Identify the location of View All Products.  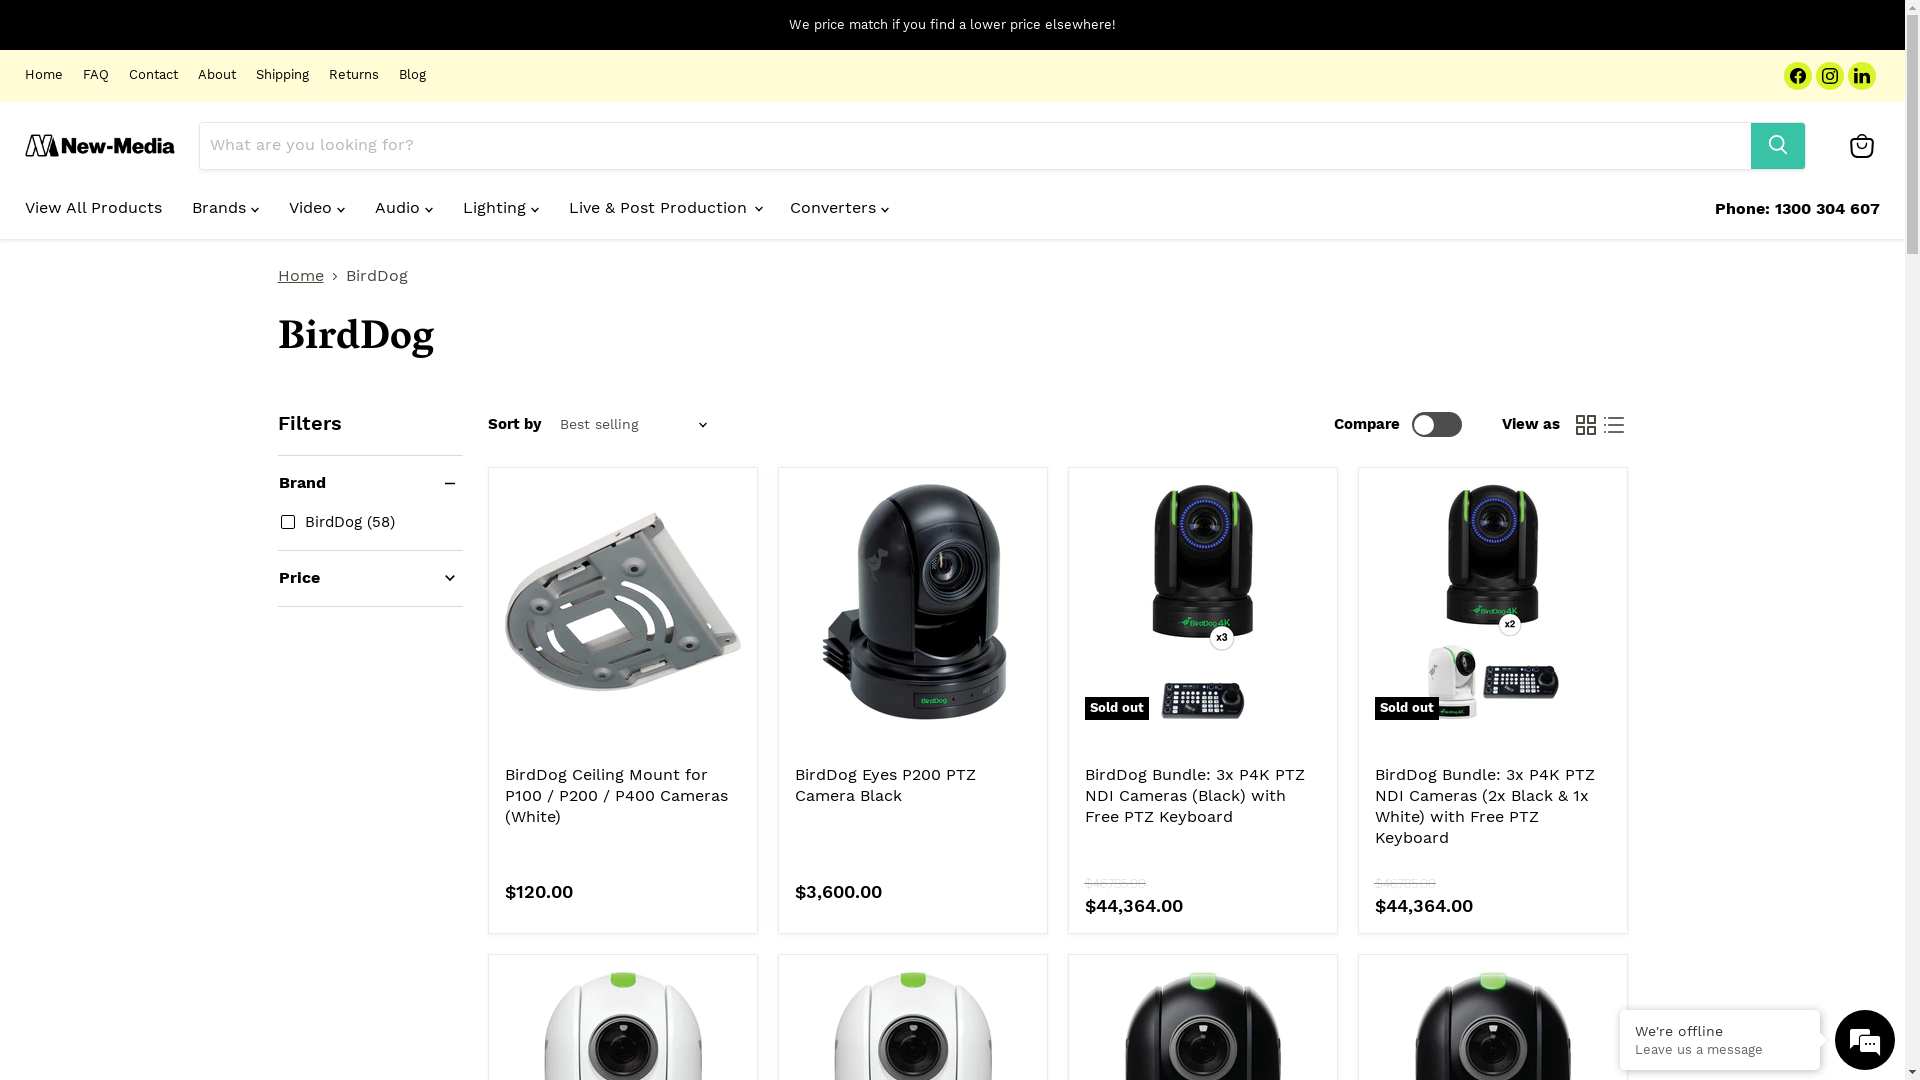
(94, 207).